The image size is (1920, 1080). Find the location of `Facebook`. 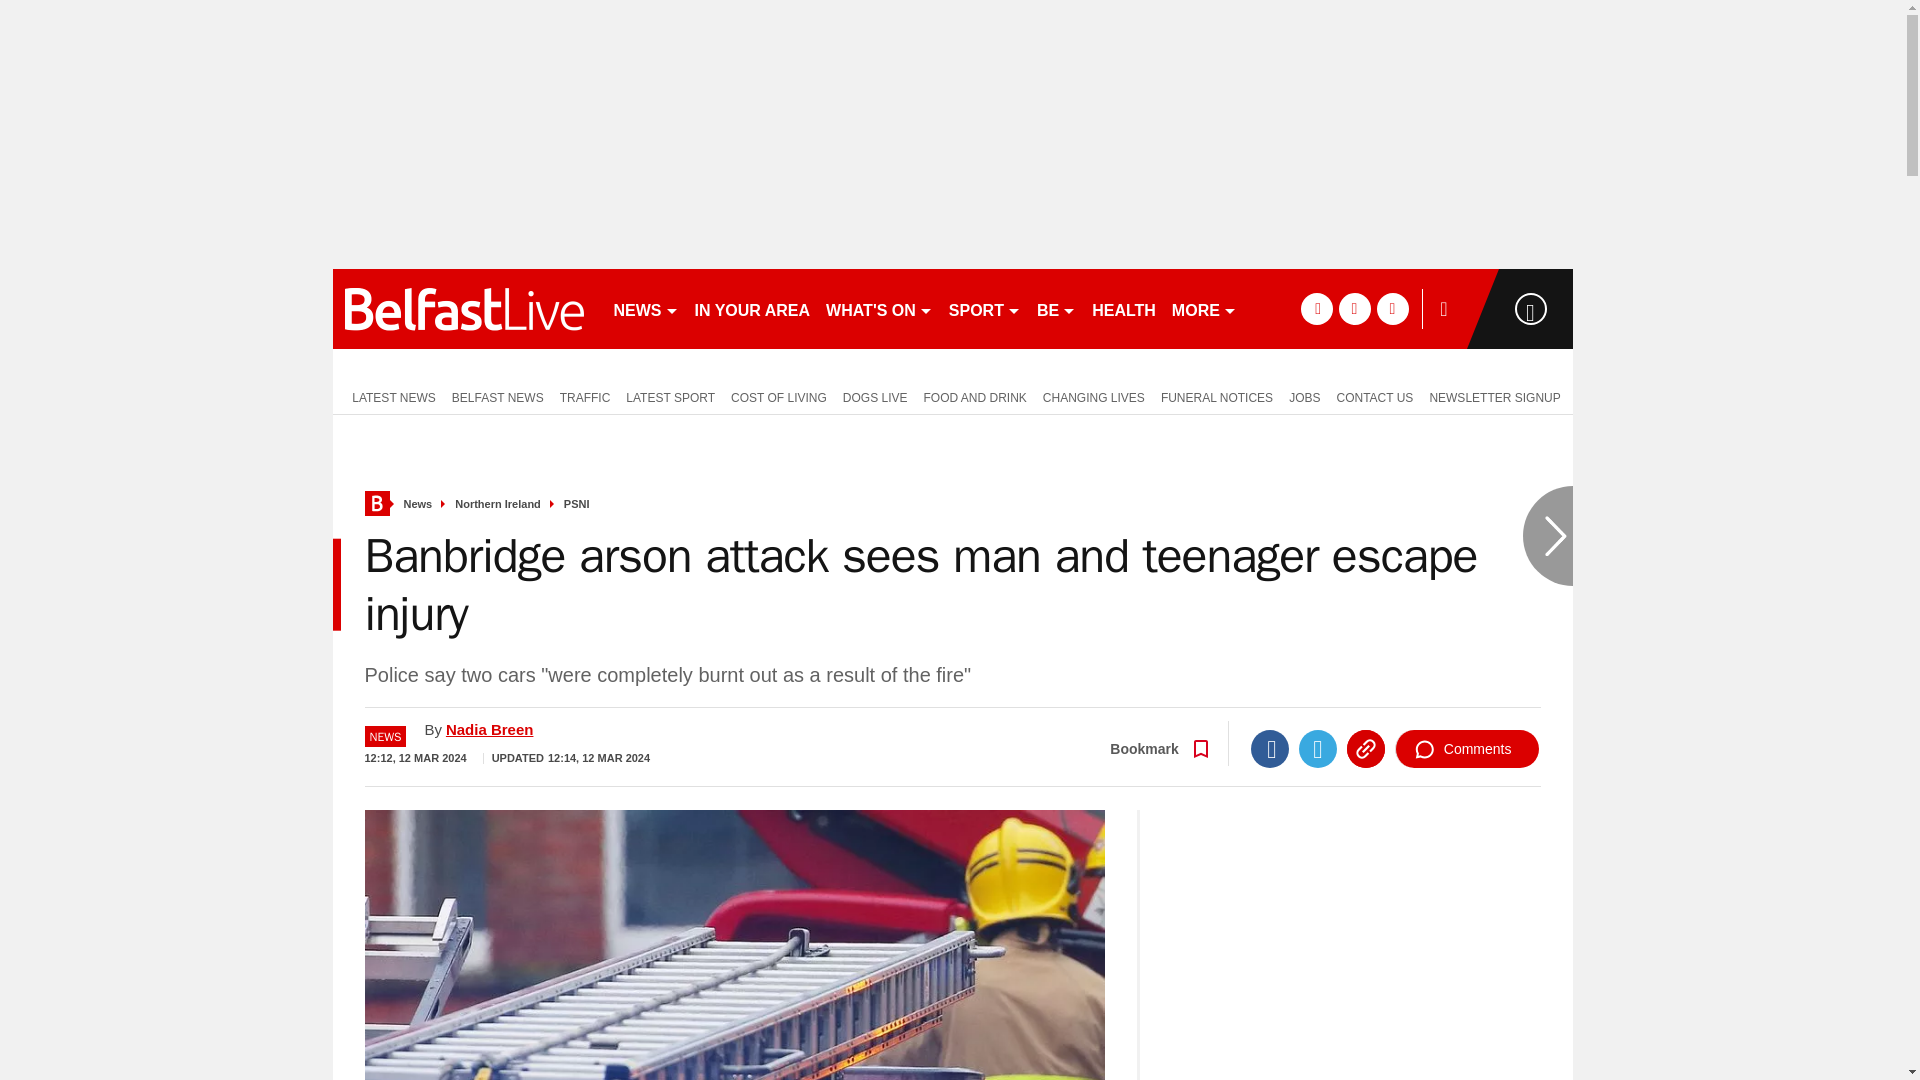

Facebook is located at coordinates (1270, 748).